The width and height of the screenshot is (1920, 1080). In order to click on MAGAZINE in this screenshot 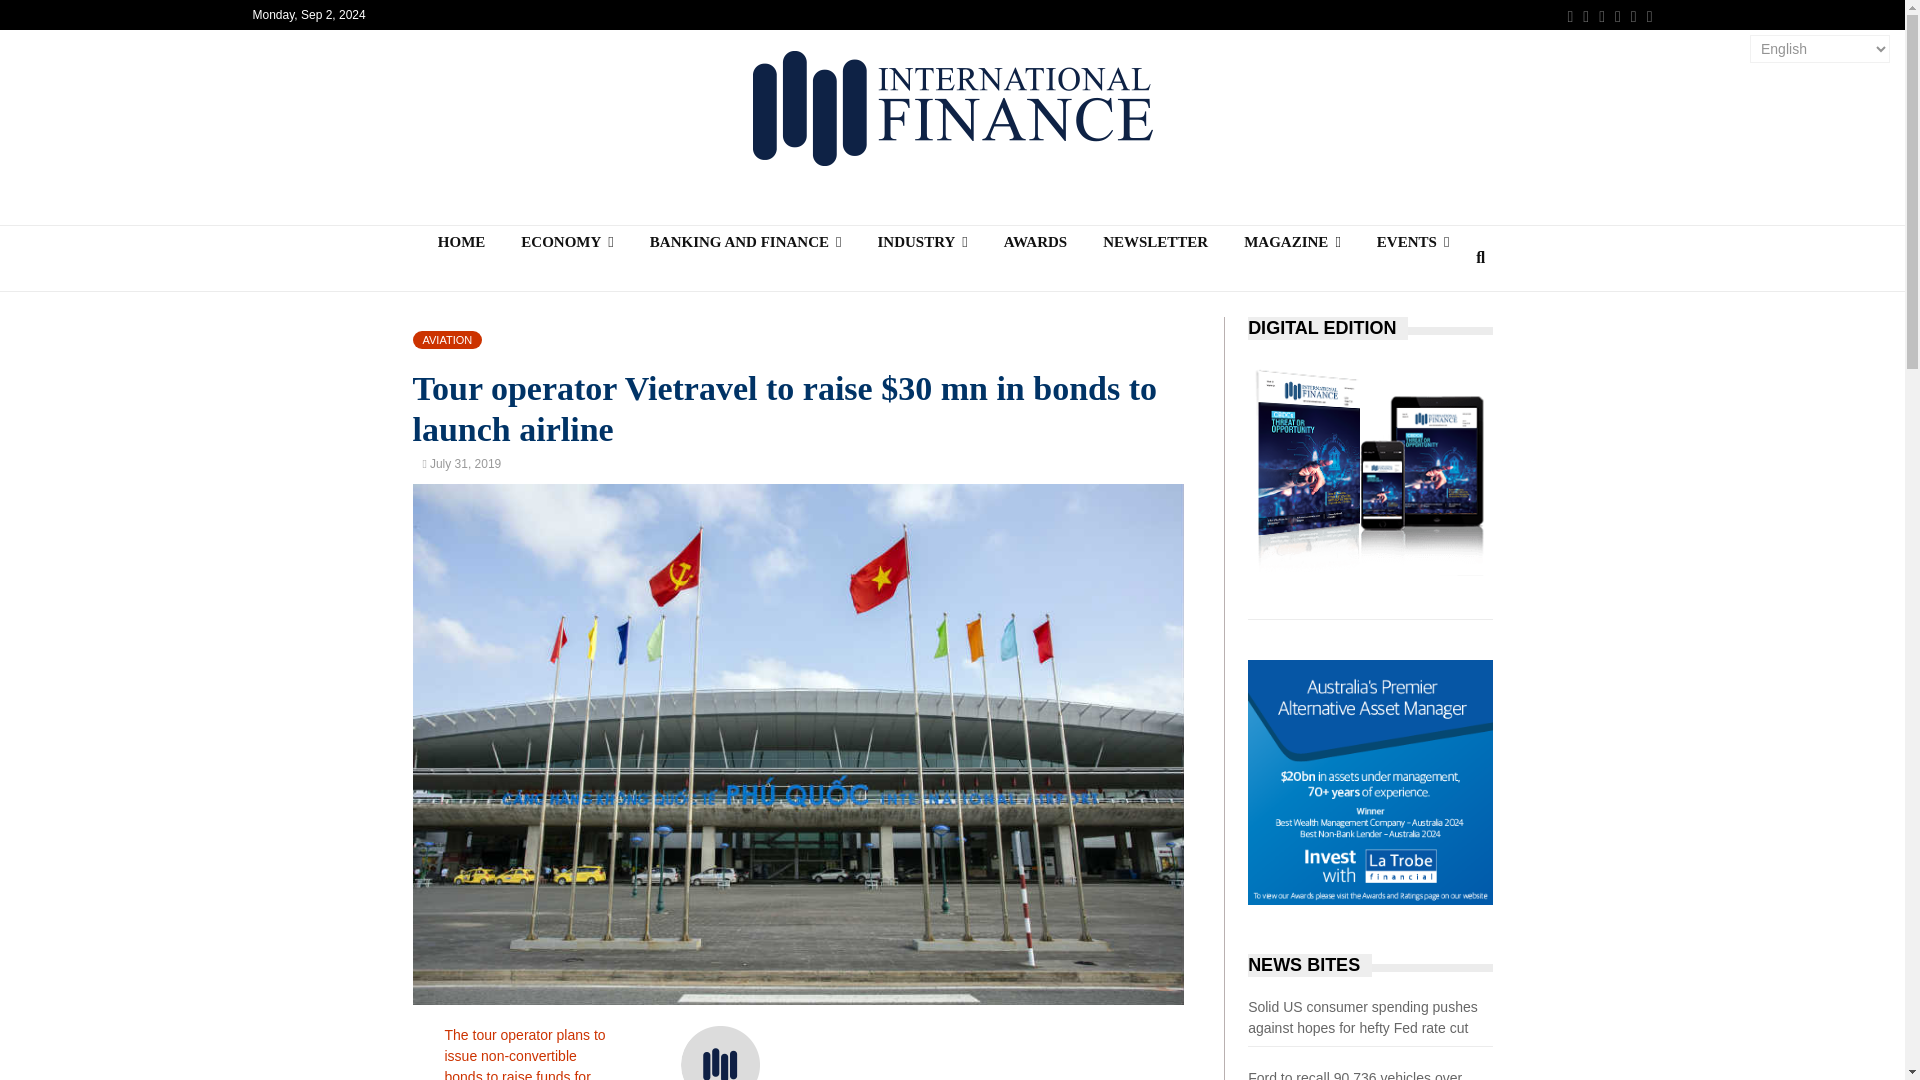, I will do `click(1292, 242)`.